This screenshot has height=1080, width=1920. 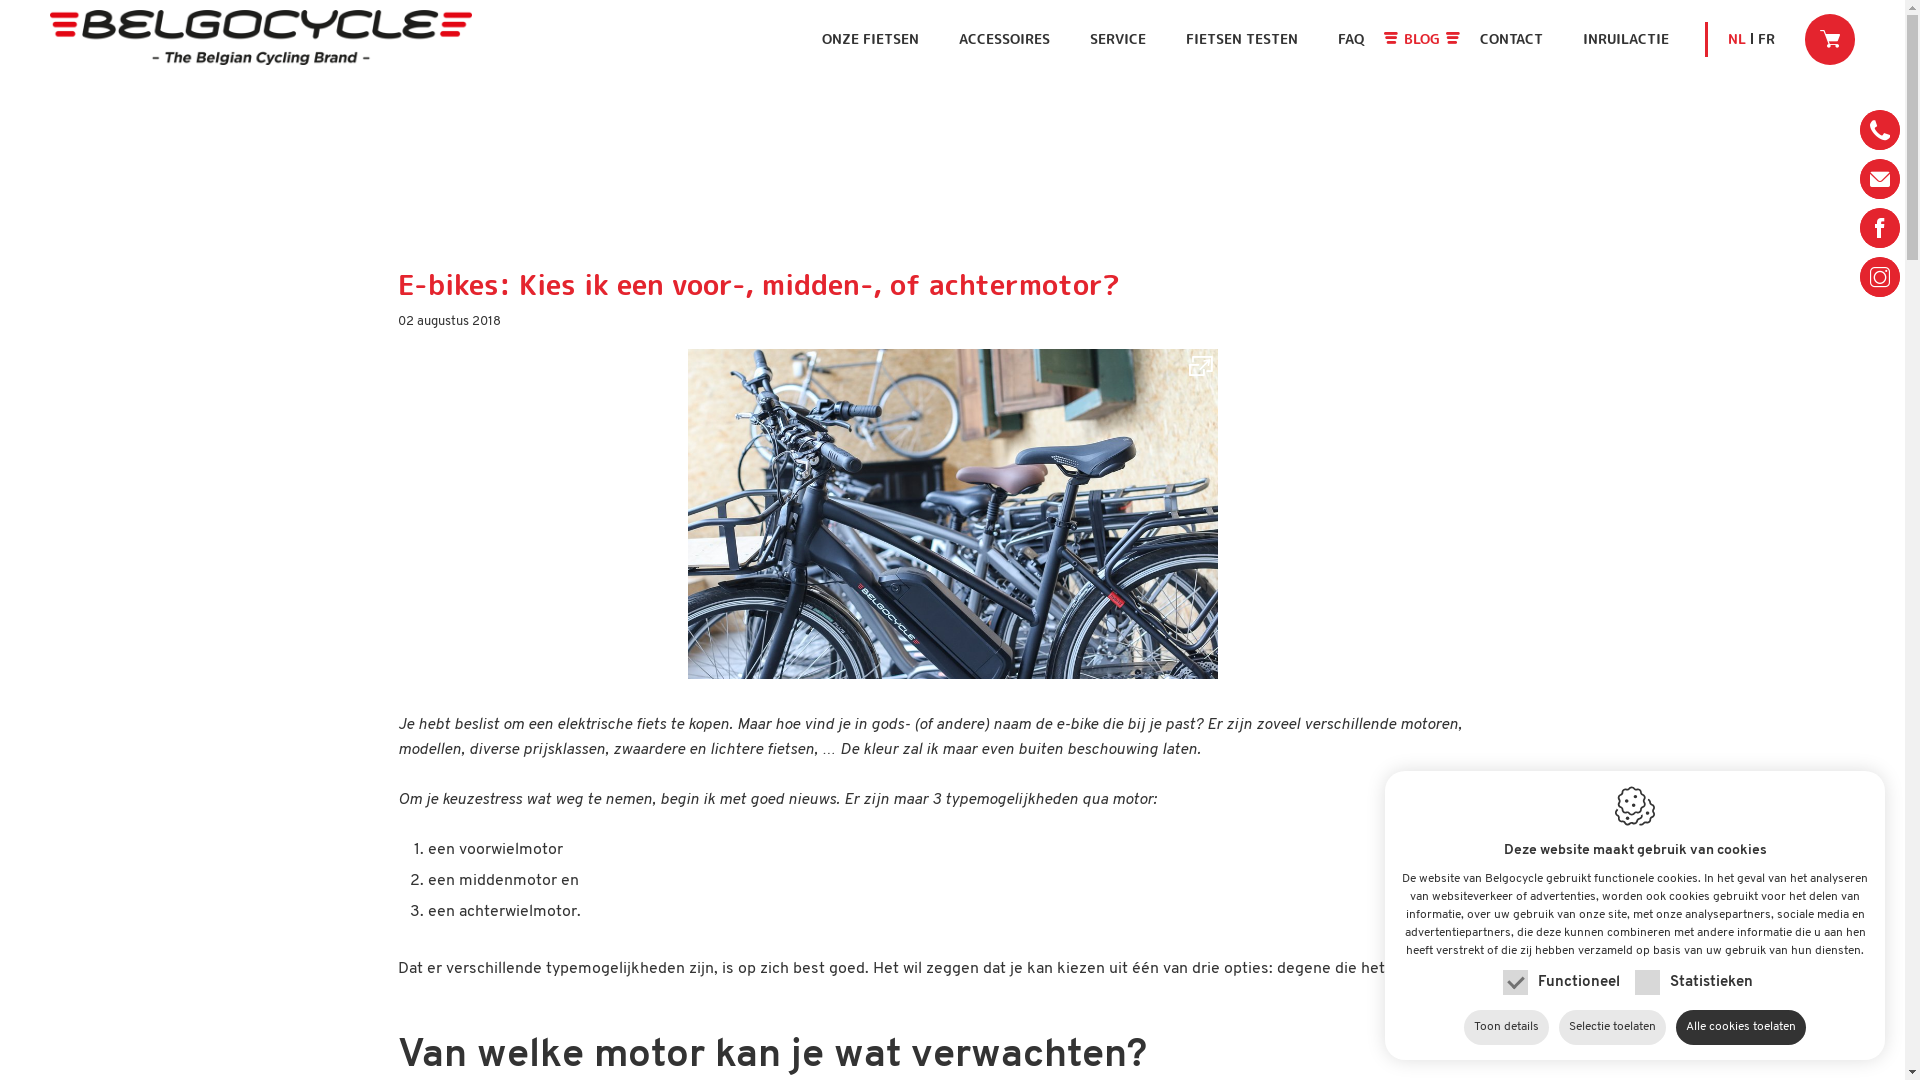 I want to click on FAQ, so click(x=1351, y=39).